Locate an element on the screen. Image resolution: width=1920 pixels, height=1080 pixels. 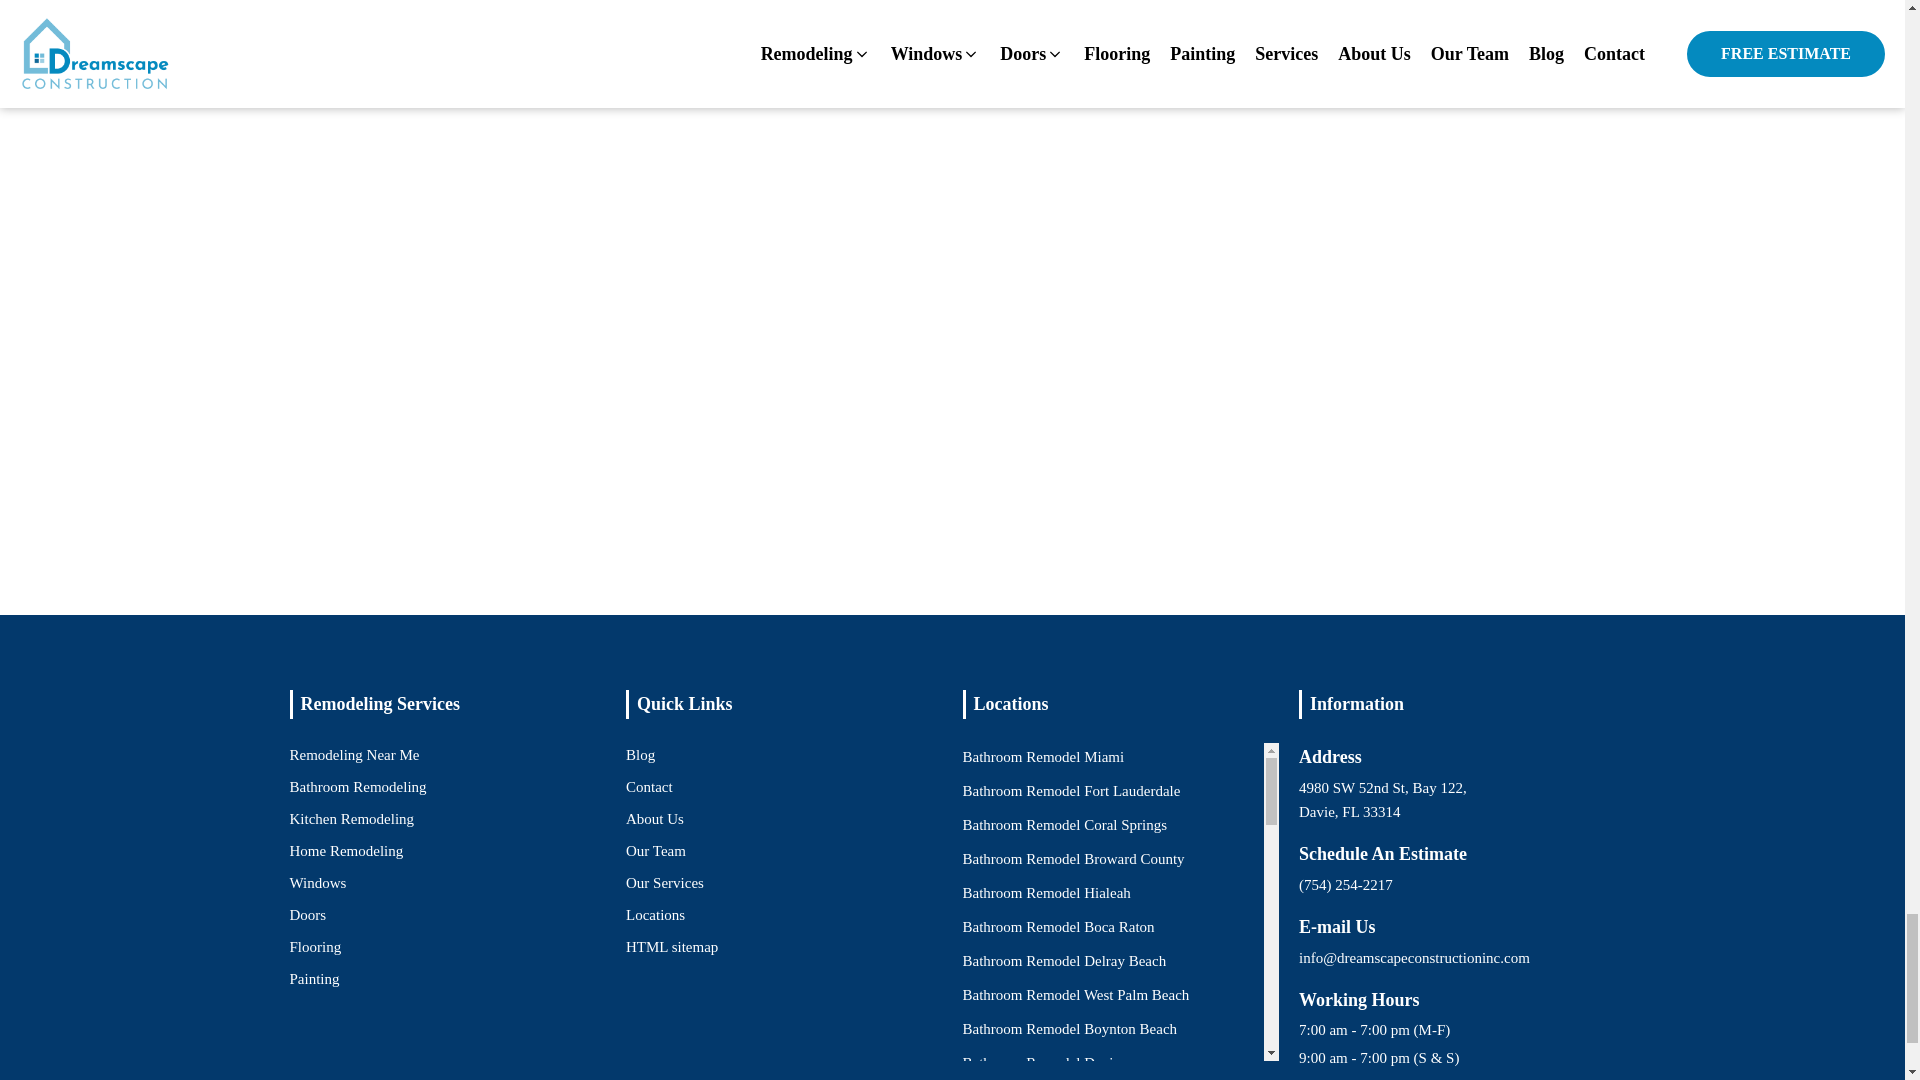
Bathroom Remodeling is located at coordinates (358, 787).